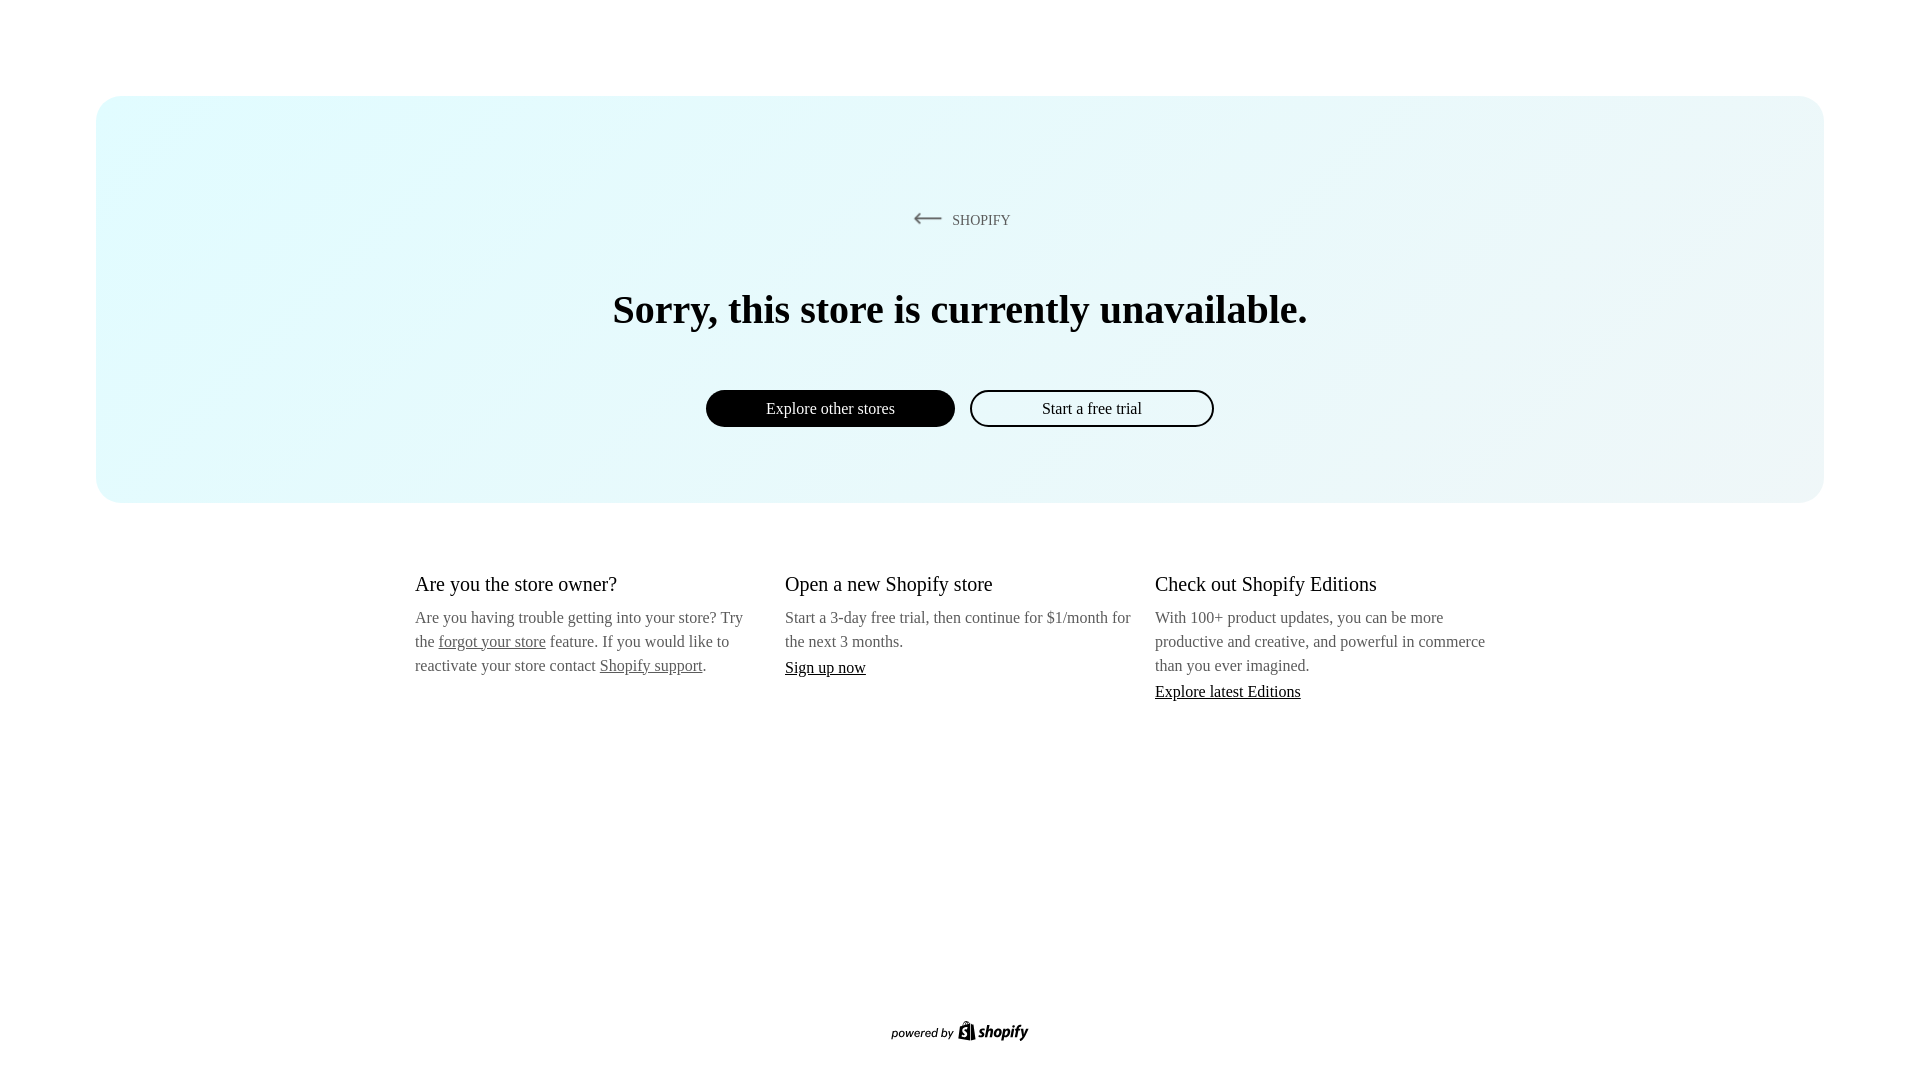  What do you see at coordinates (830, 408) in the screenshot?
I see `Explore other stores` at bounding box center [830, 408].